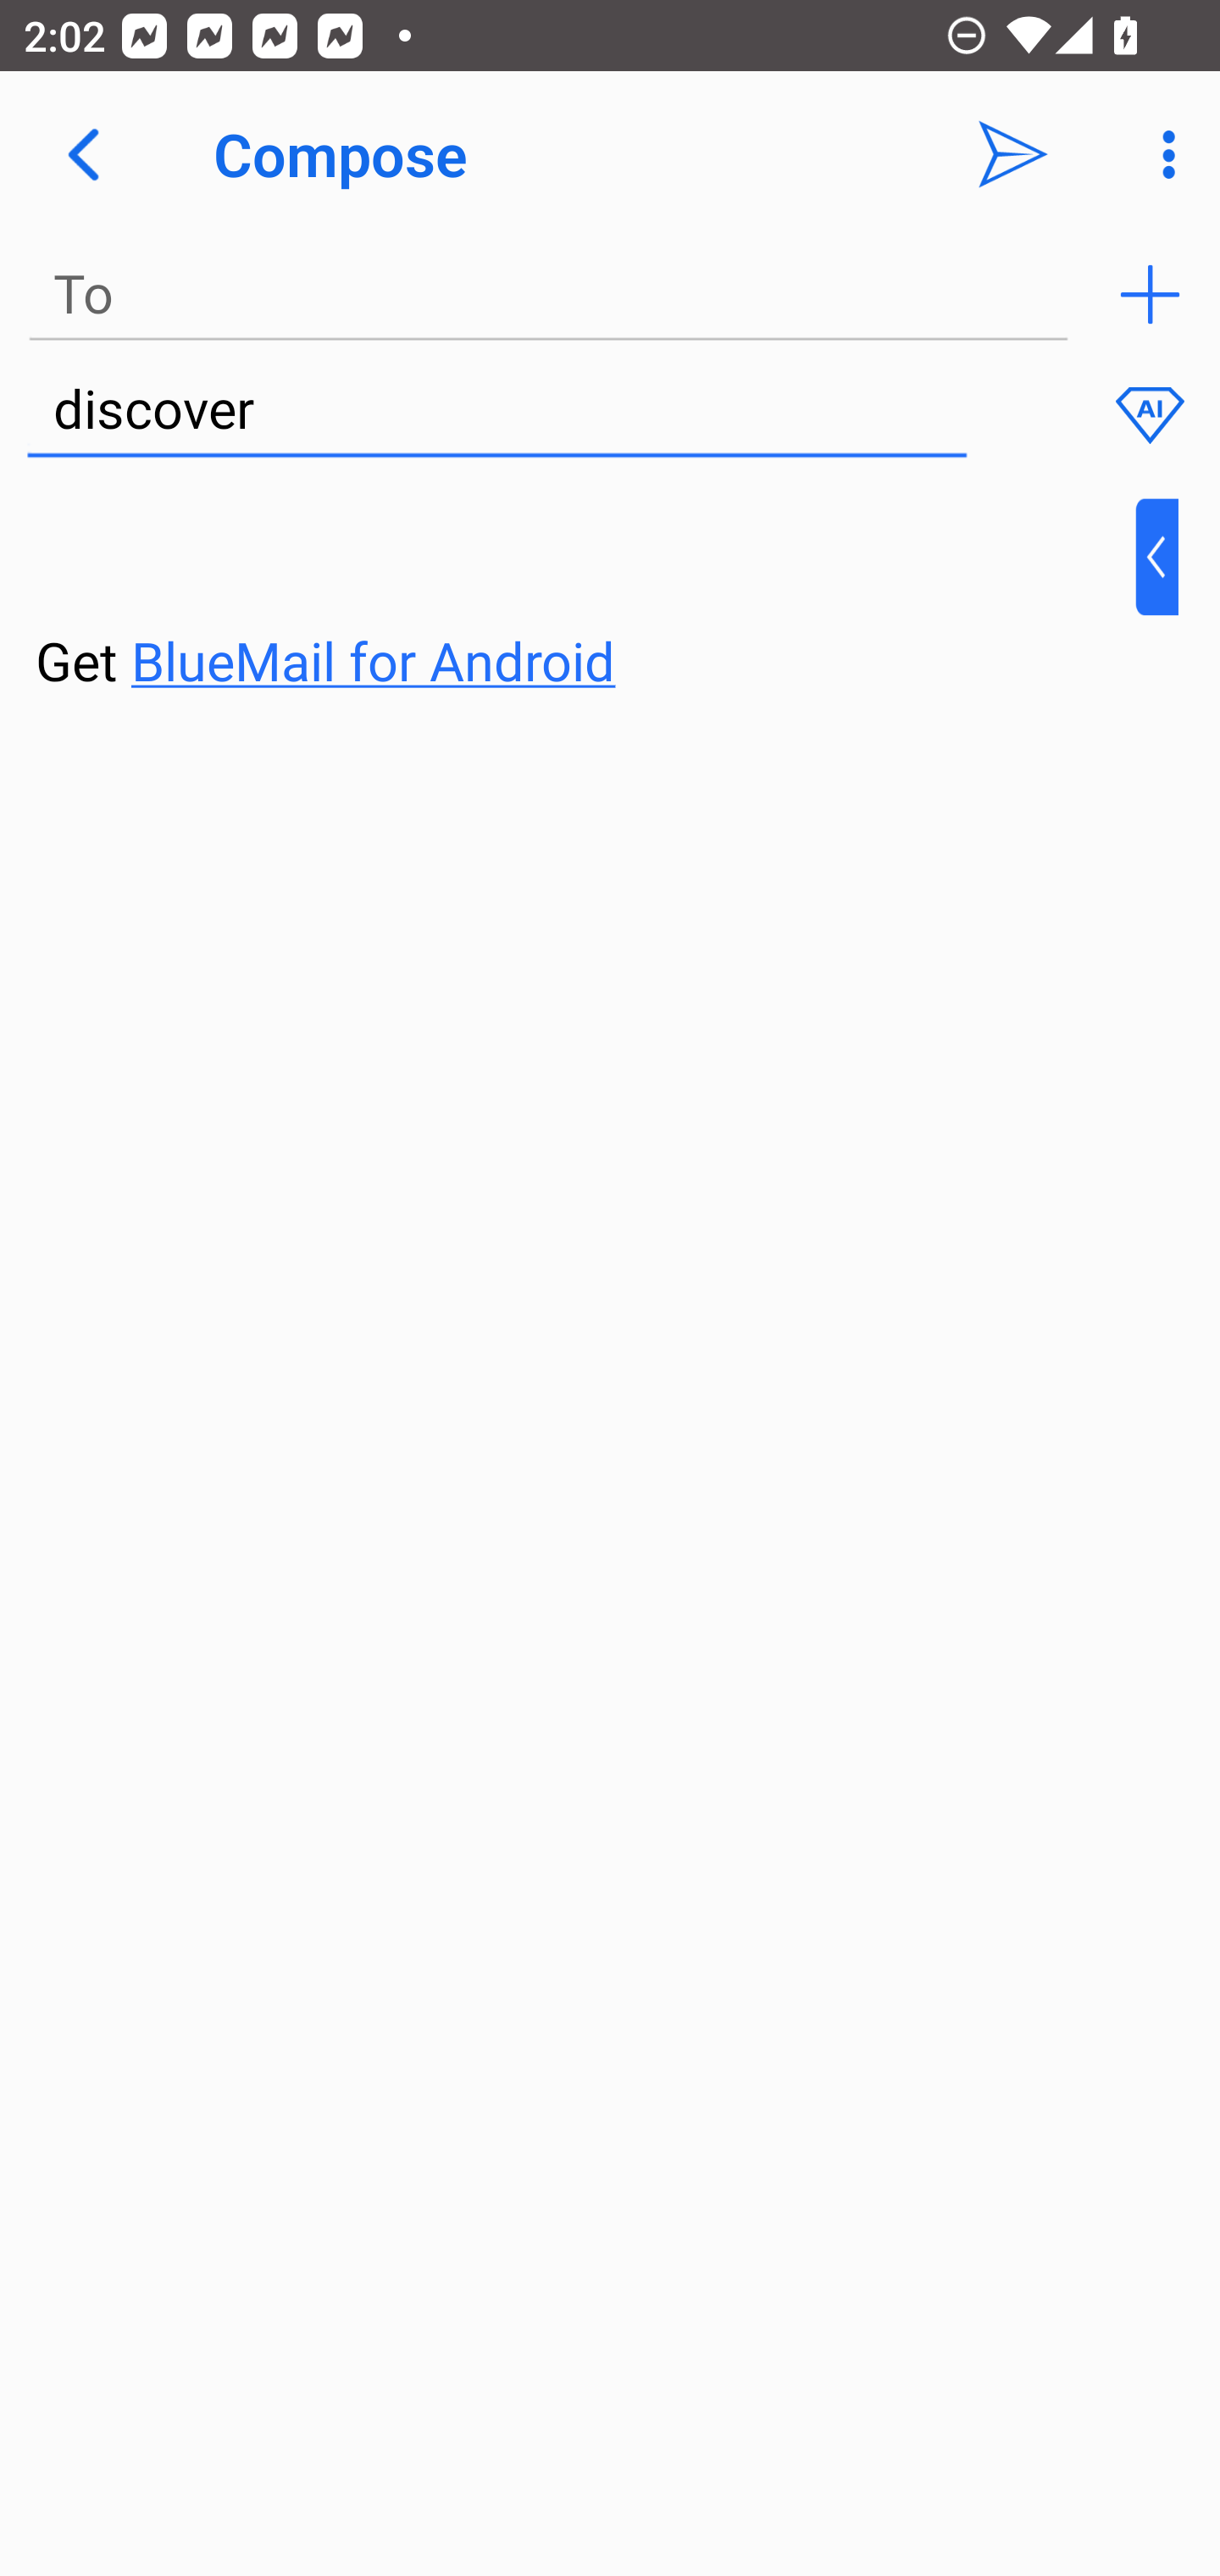 Image resolution: width=1220 pixels, height=2576 pixels. Describe the element at coordinates (1150, 295) in the screenshot. I see `Add recipient (To)` at that location.